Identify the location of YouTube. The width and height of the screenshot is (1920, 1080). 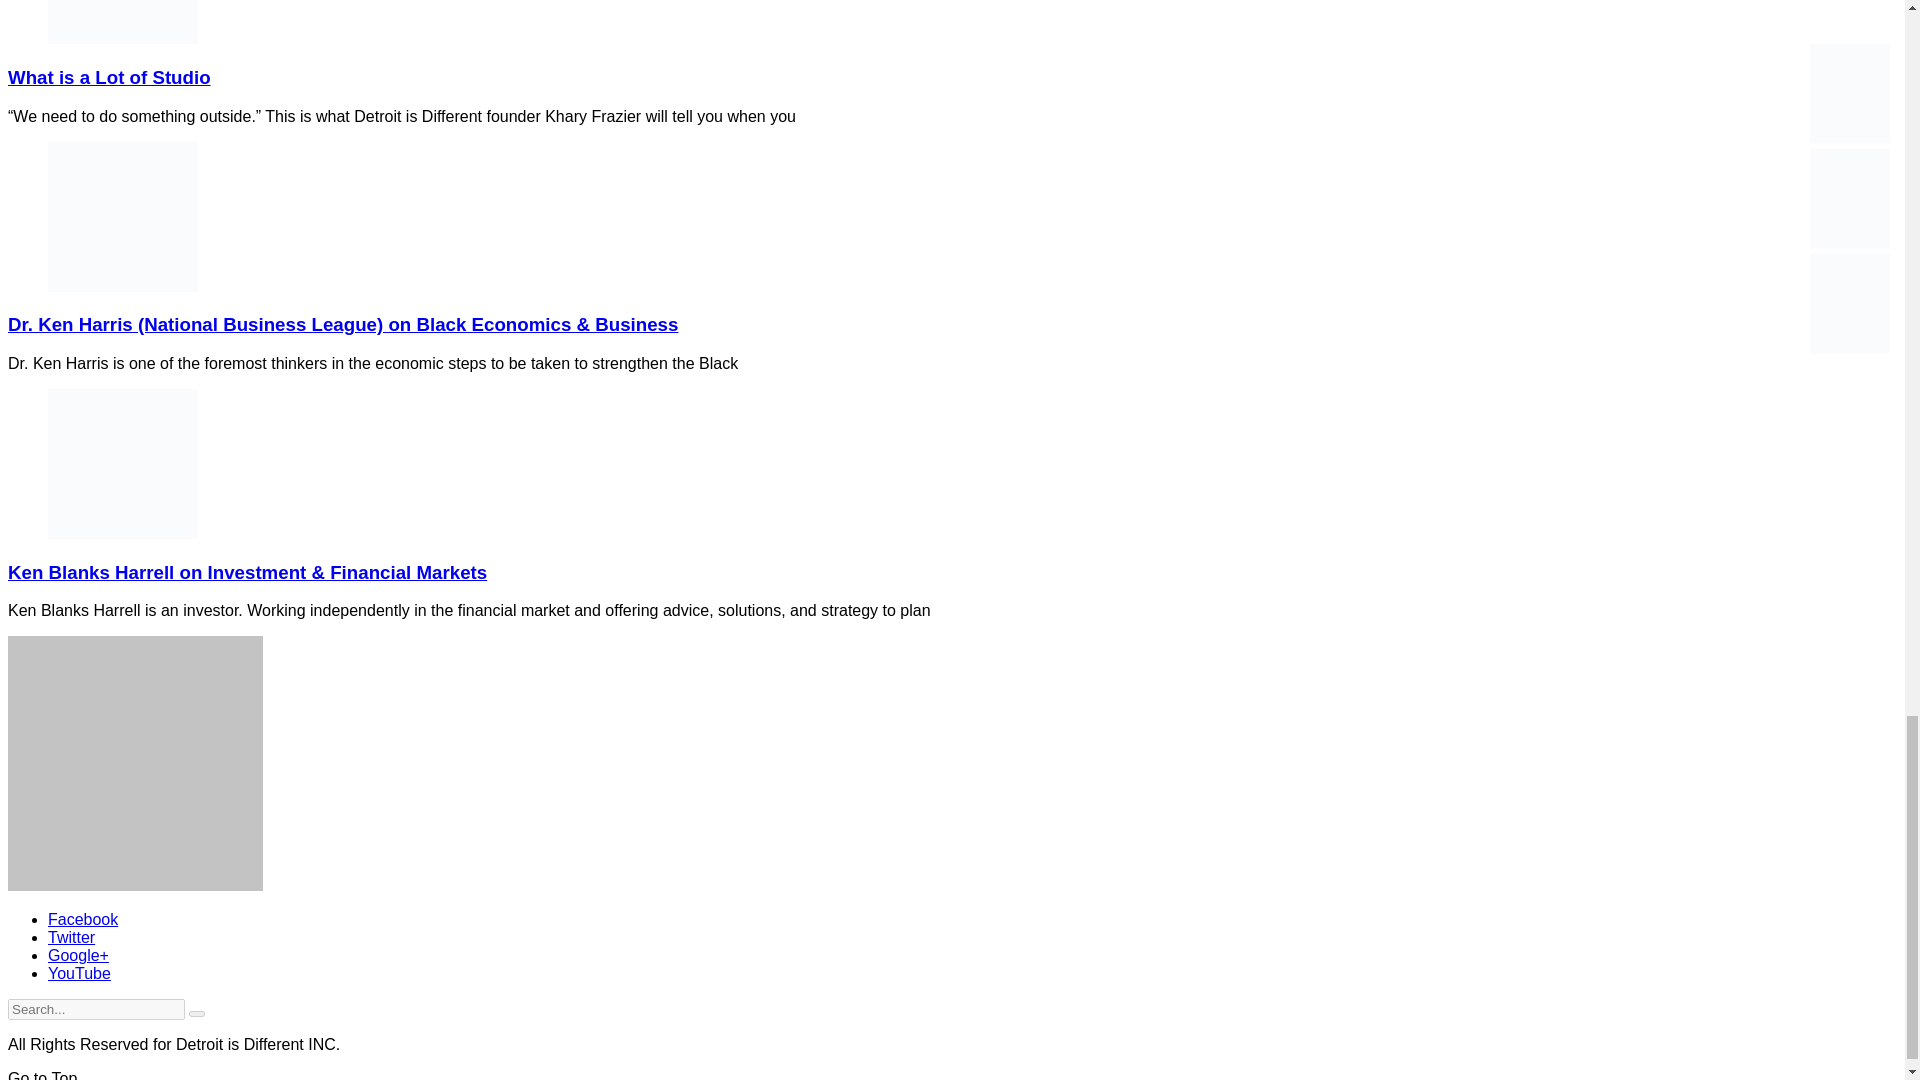
(80, 973).